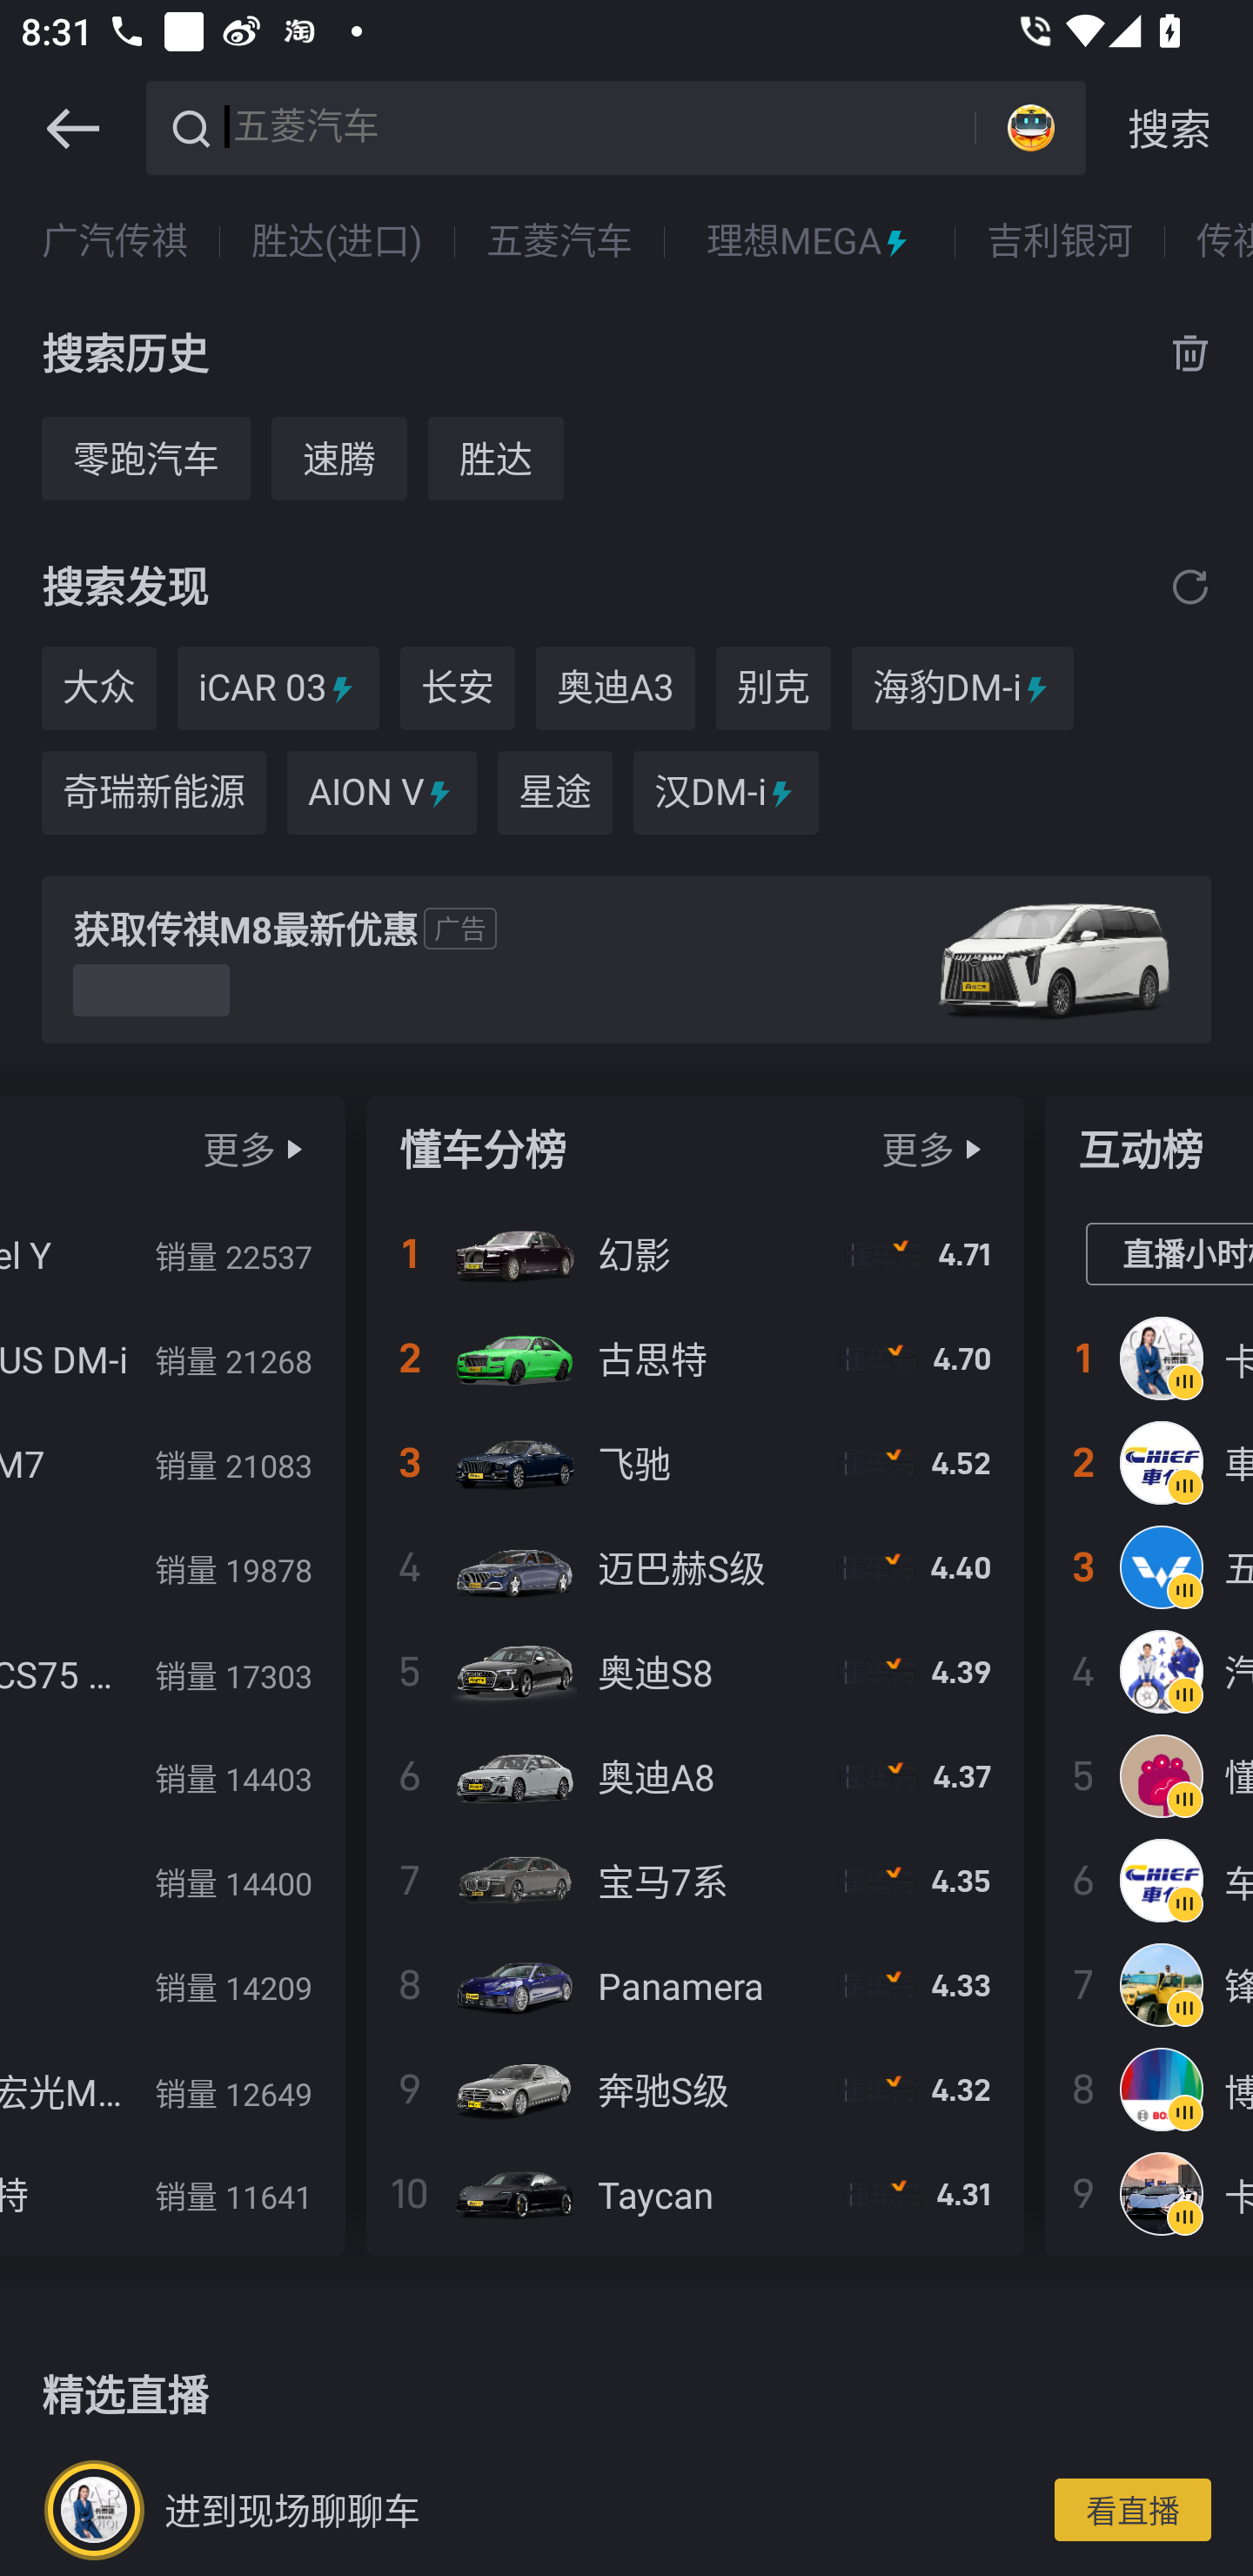 Image resolution: width=1253 pixels, height=2576 pixels. Describe the element at coordinates (171, 1358) in the screenshot. I see `秦PLUS DM-i 销量 21268` at that location.